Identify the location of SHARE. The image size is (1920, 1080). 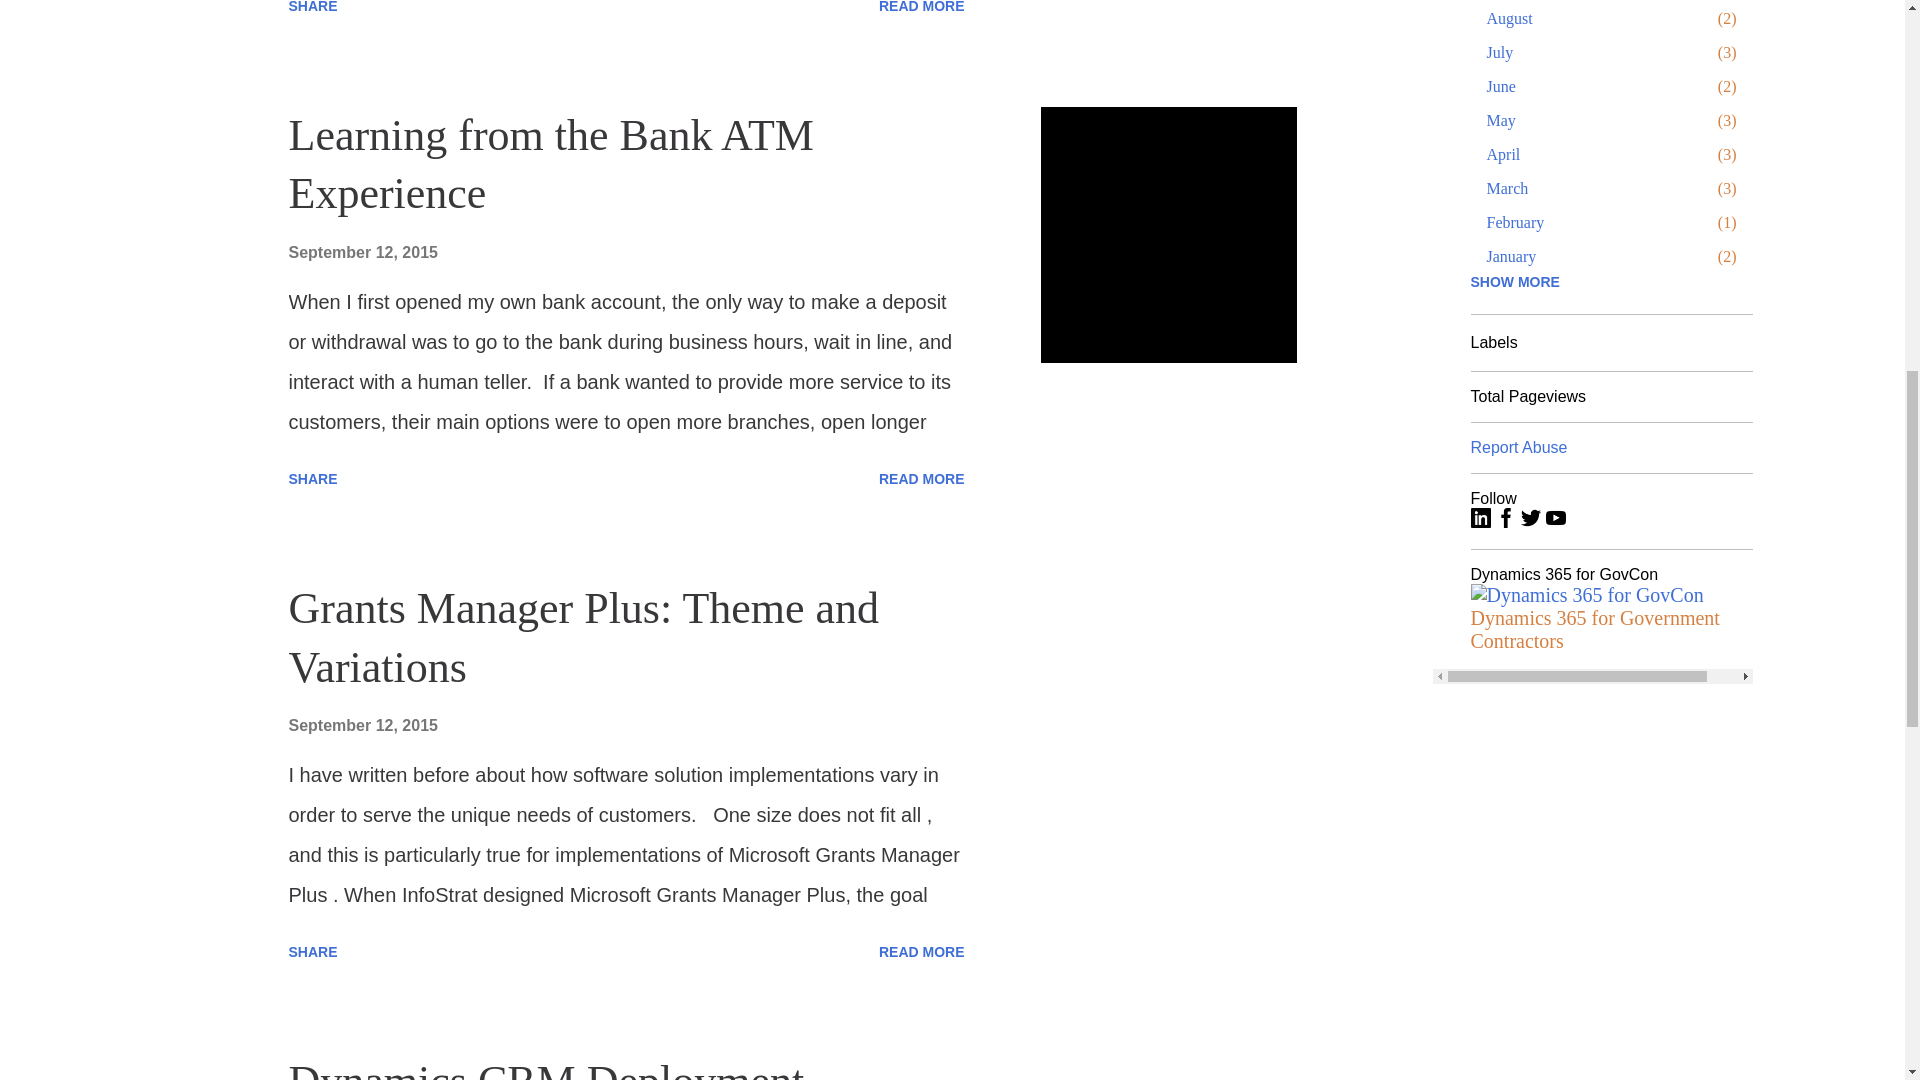
(312, 478).